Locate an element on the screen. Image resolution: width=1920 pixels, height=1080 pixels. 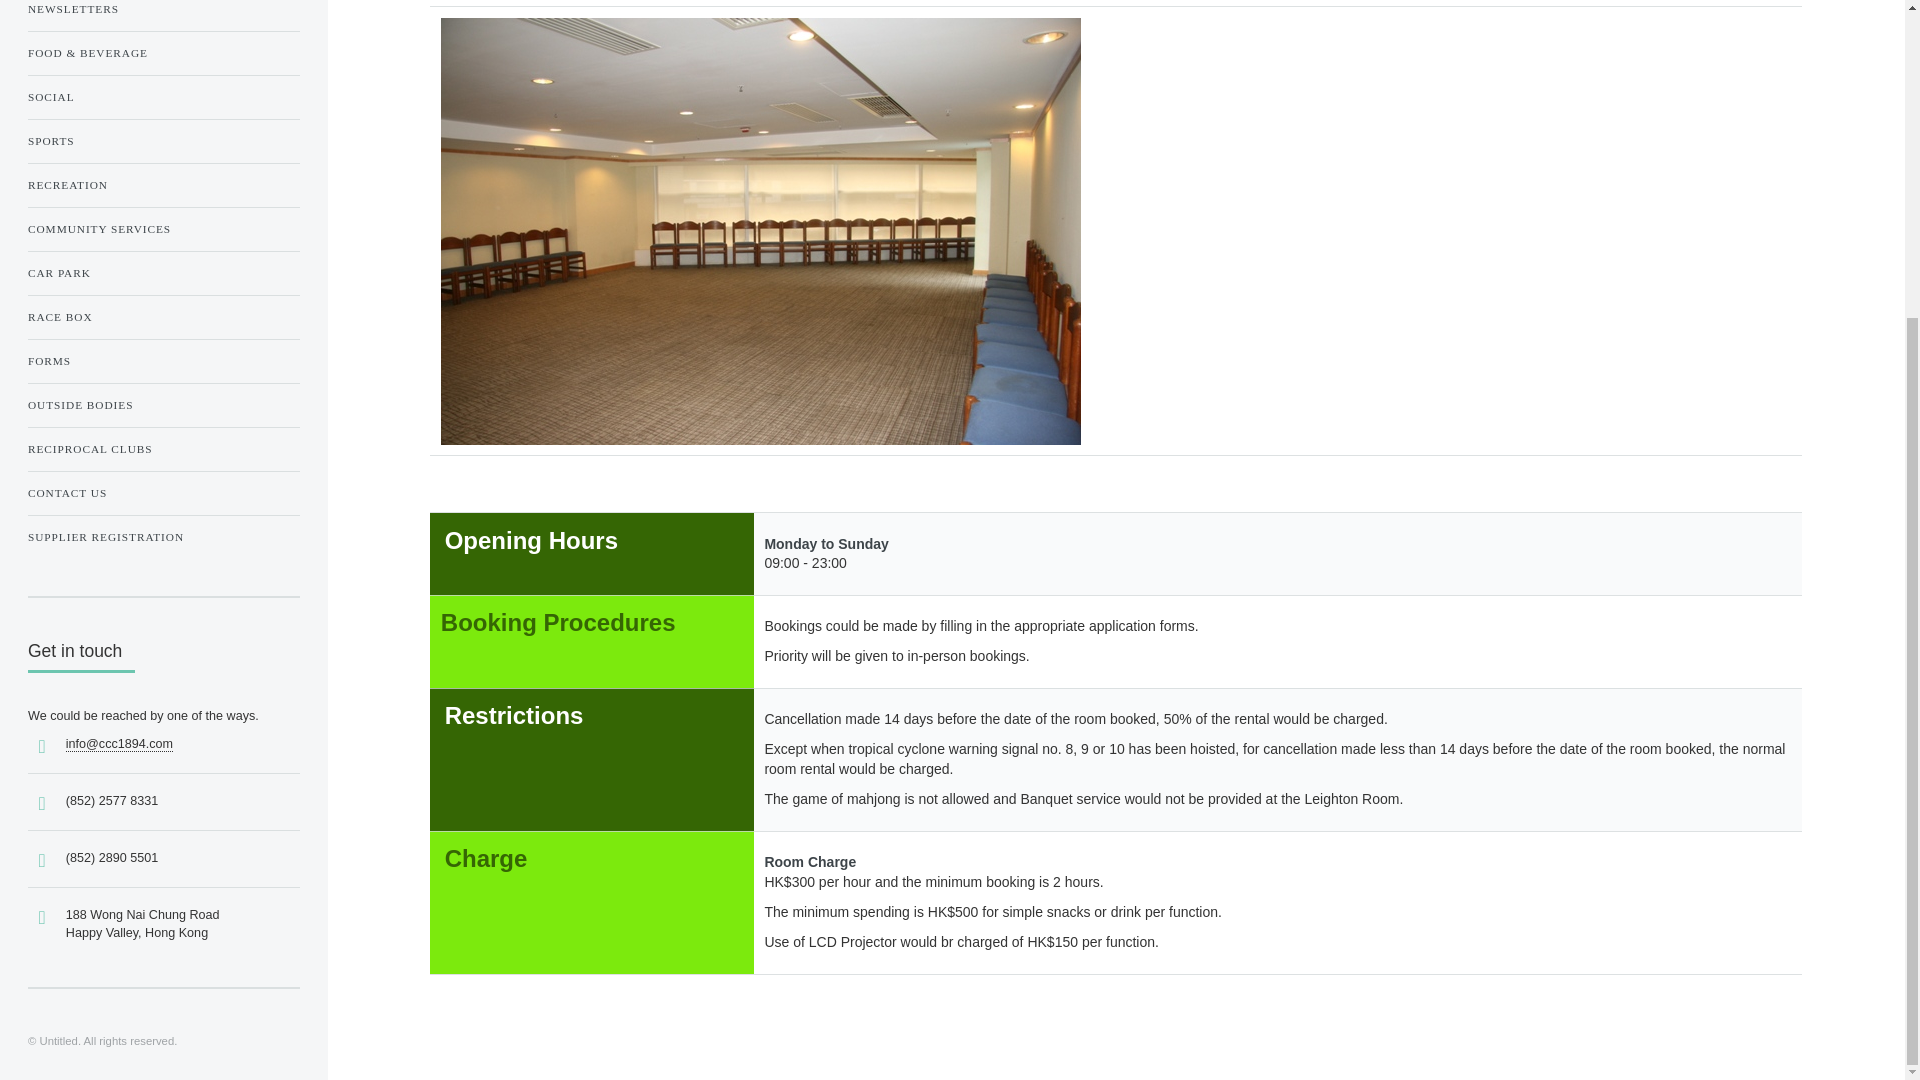
NEWSLETTERS is located at coordinates (164, 12).